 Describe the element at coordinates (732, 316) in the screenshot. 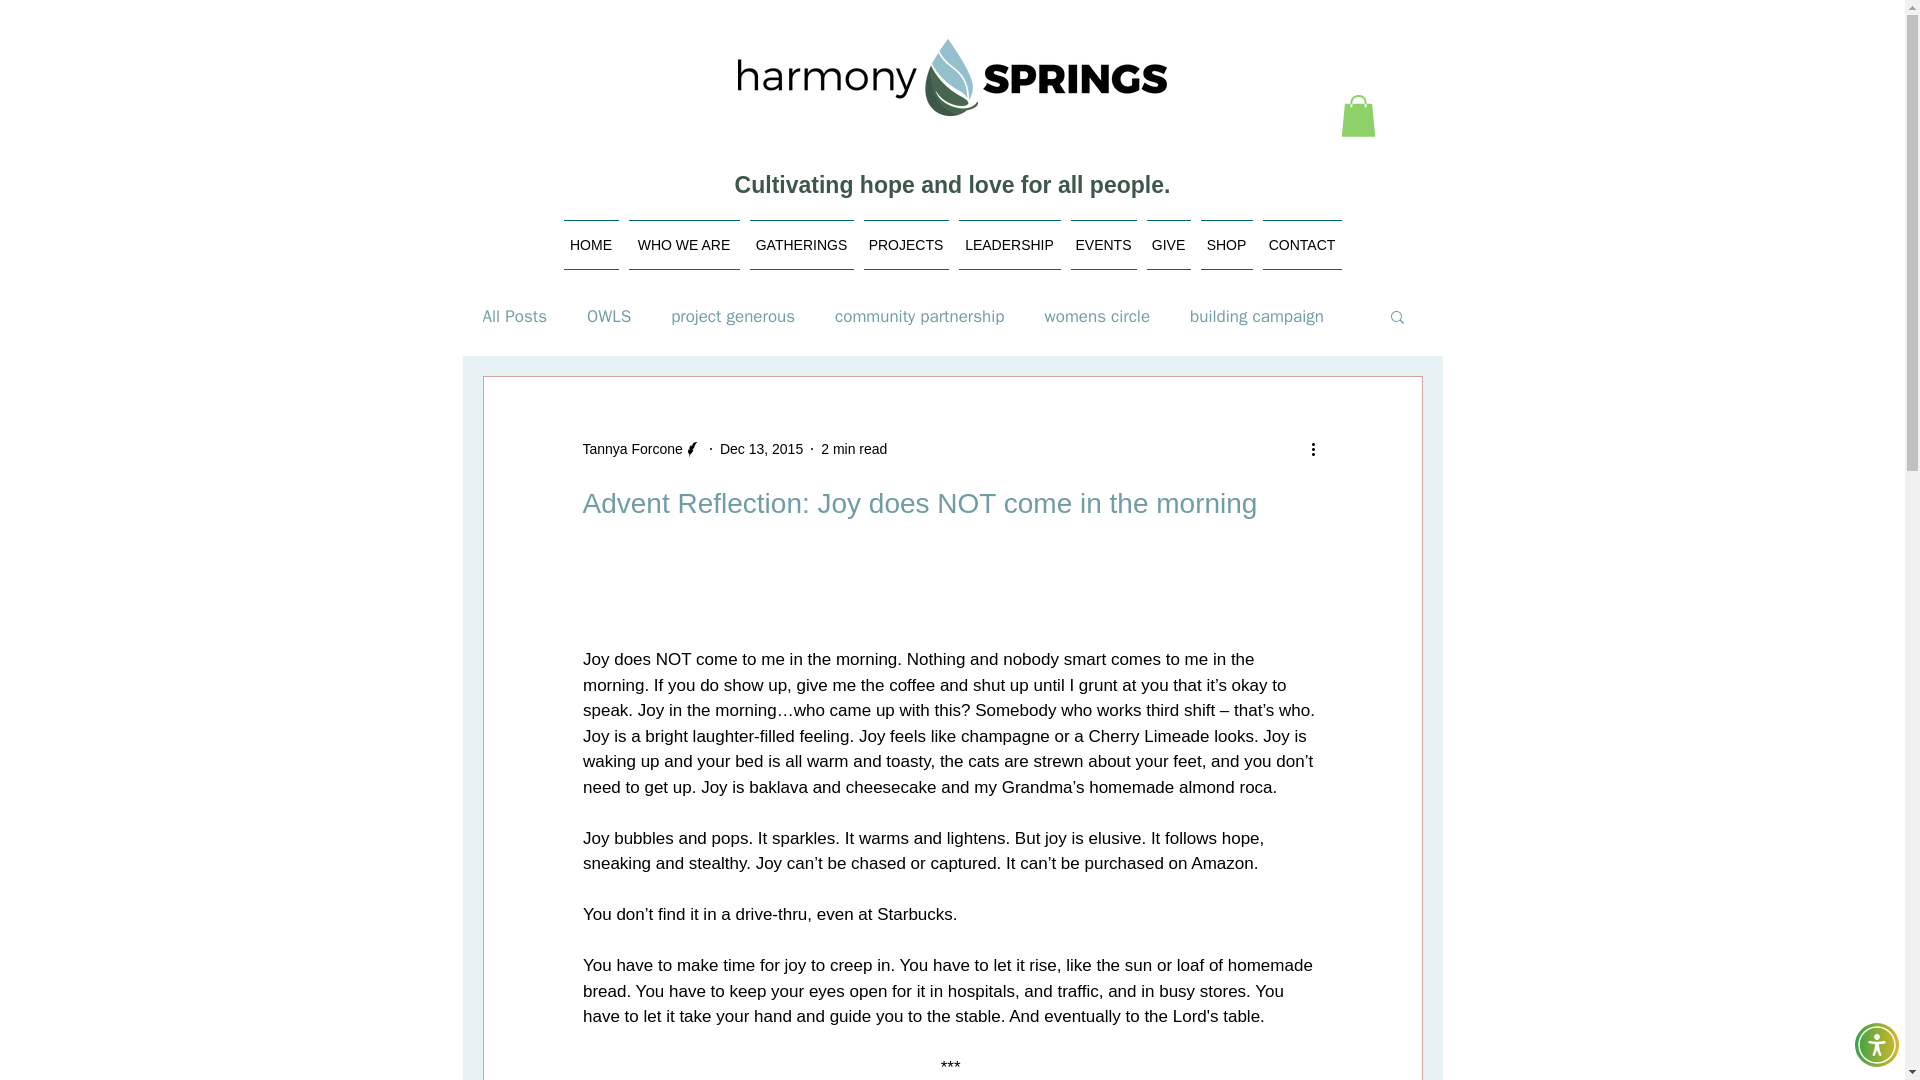

I see `project generous` at that location.